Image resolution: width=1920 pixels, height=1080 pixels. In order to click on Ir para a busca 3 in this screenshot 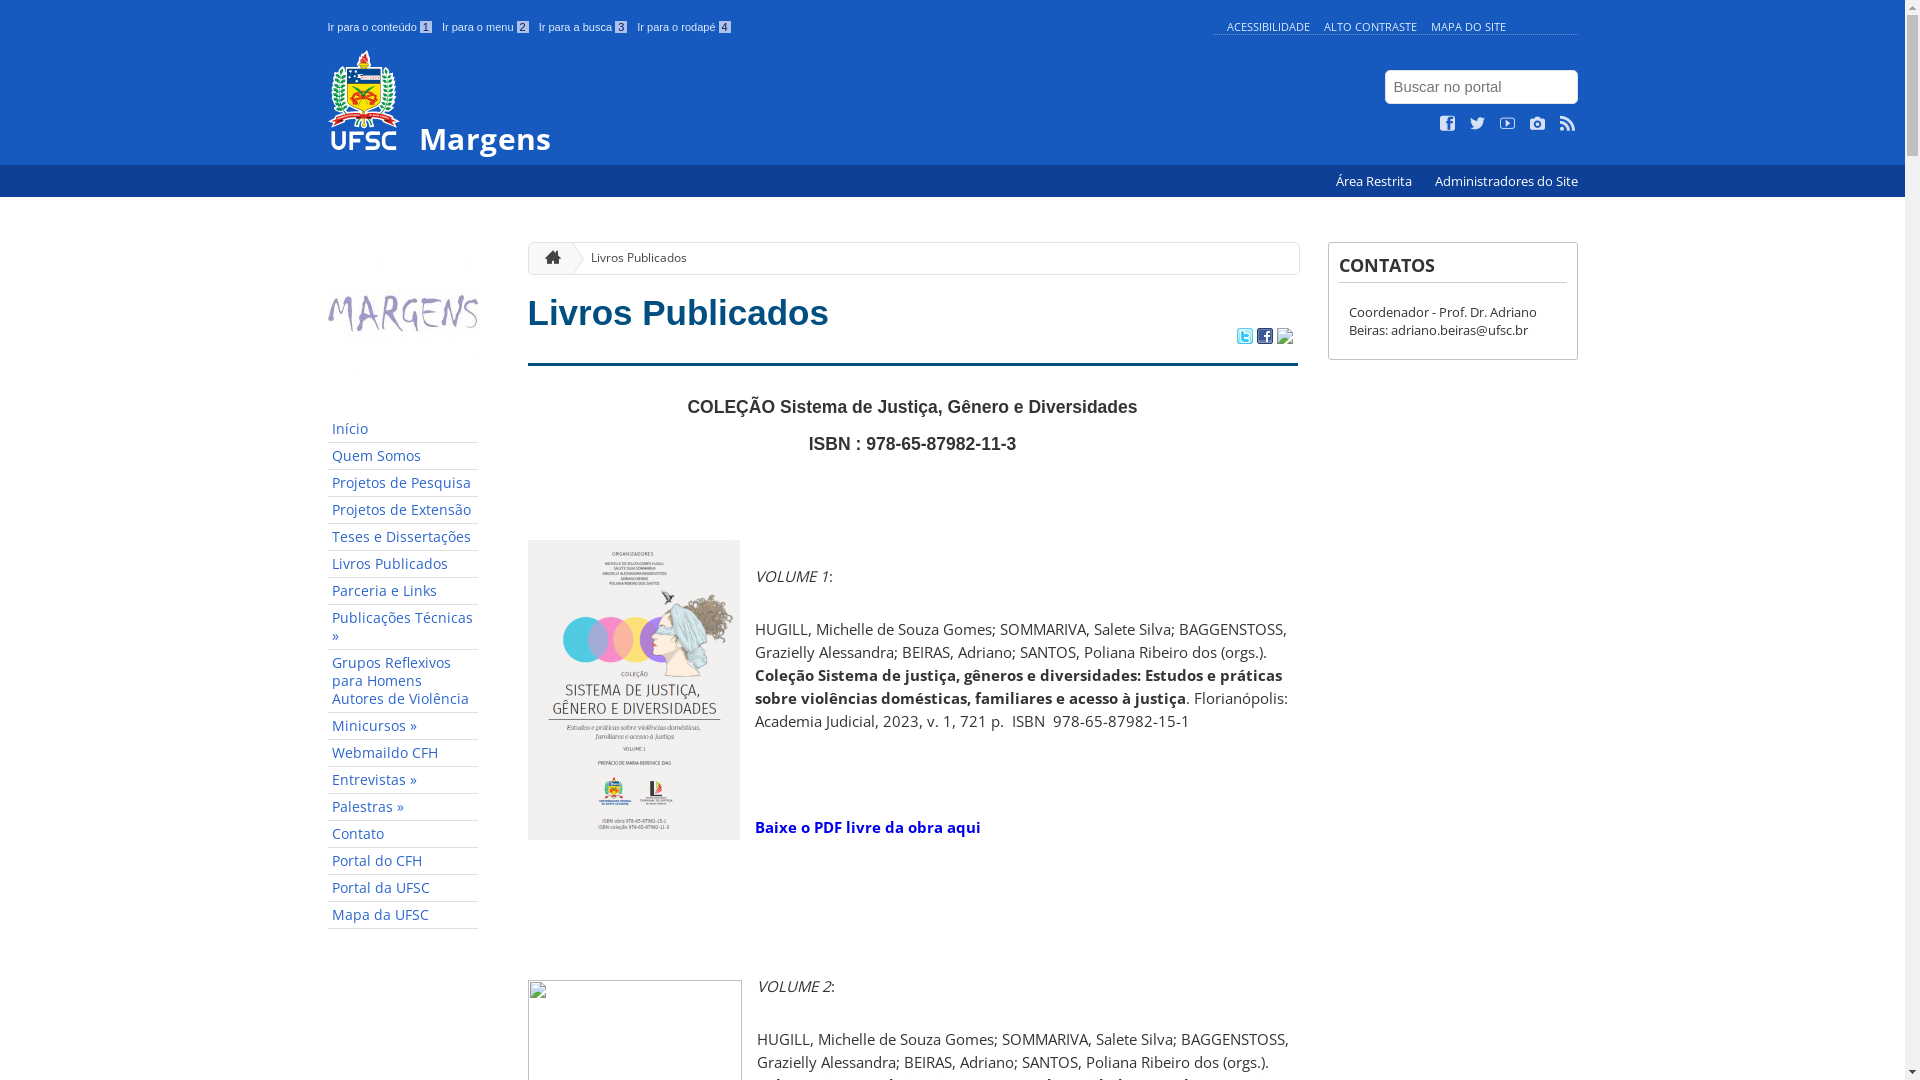, I will do `click(584, 27)`.